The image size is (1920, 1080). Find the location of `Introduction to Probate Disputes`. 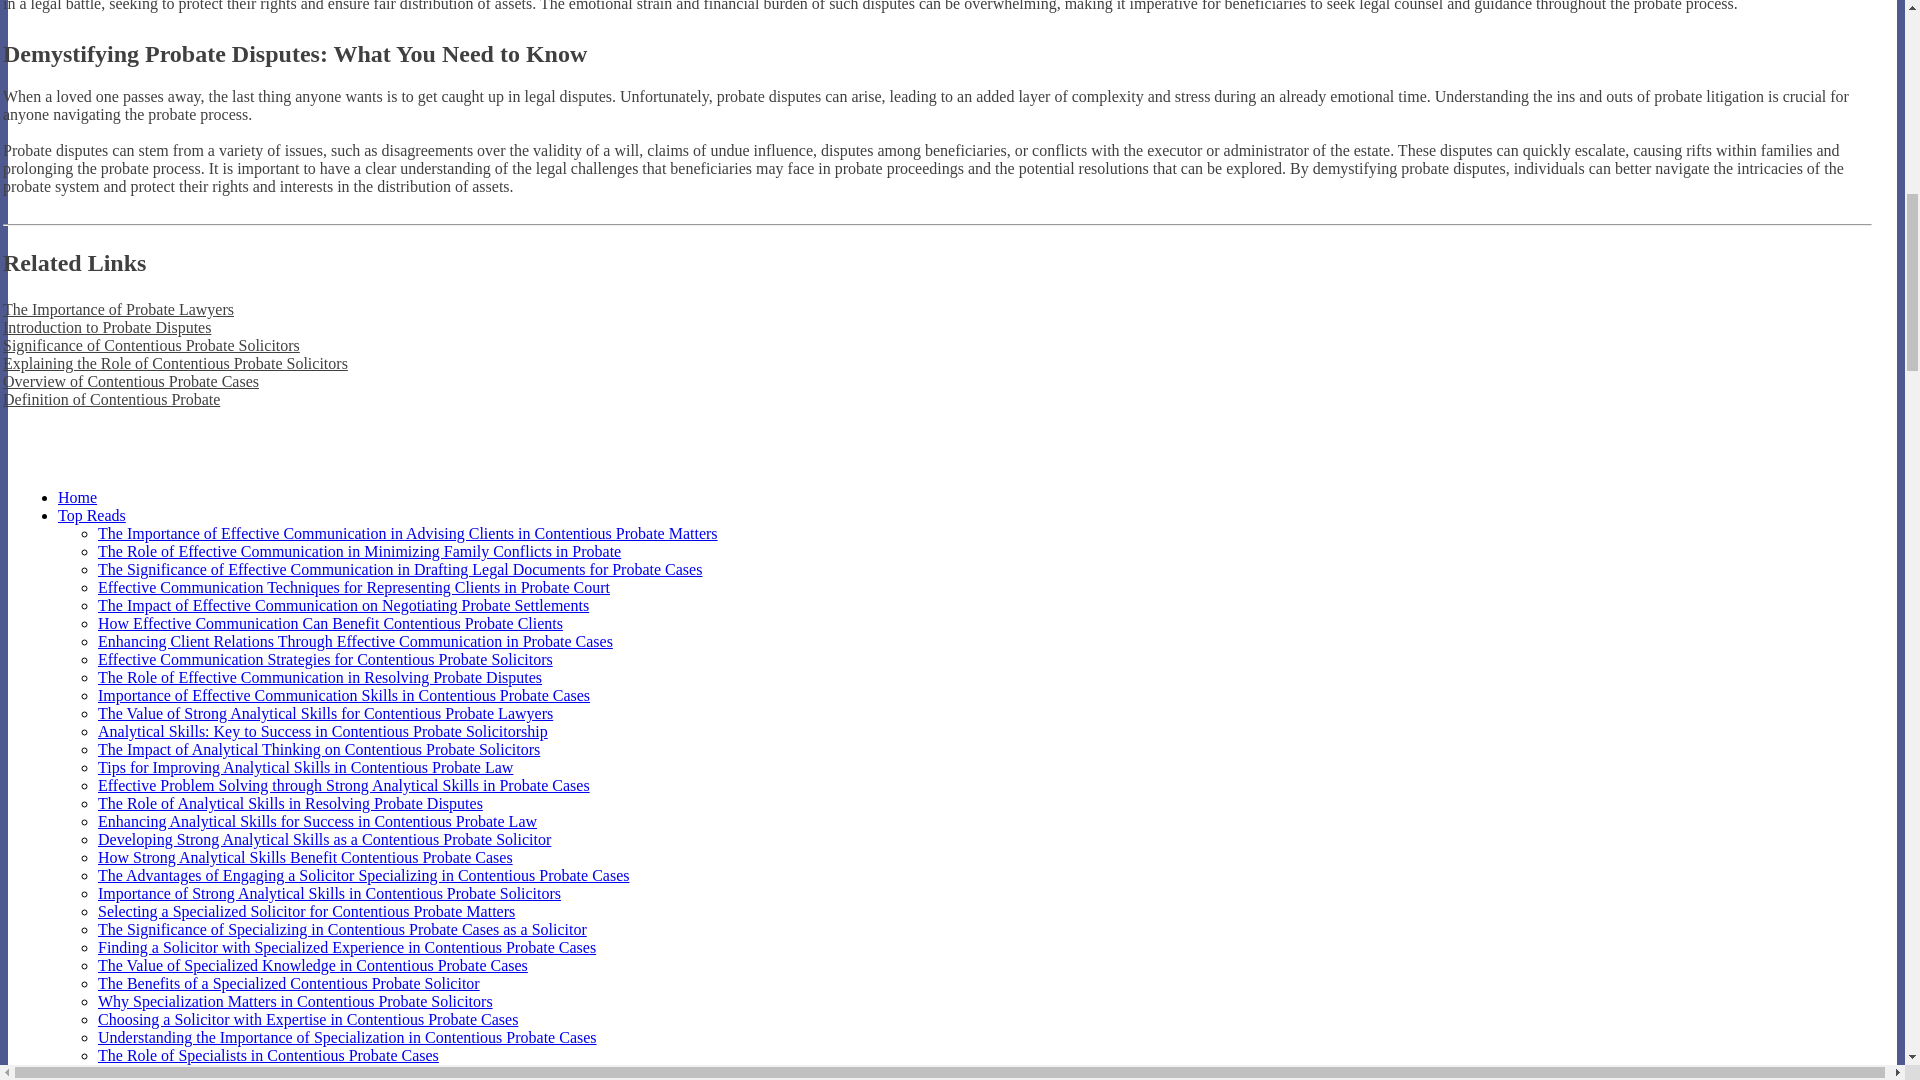

Introduction to Probate Disputes is located at coordinates (107, 326).